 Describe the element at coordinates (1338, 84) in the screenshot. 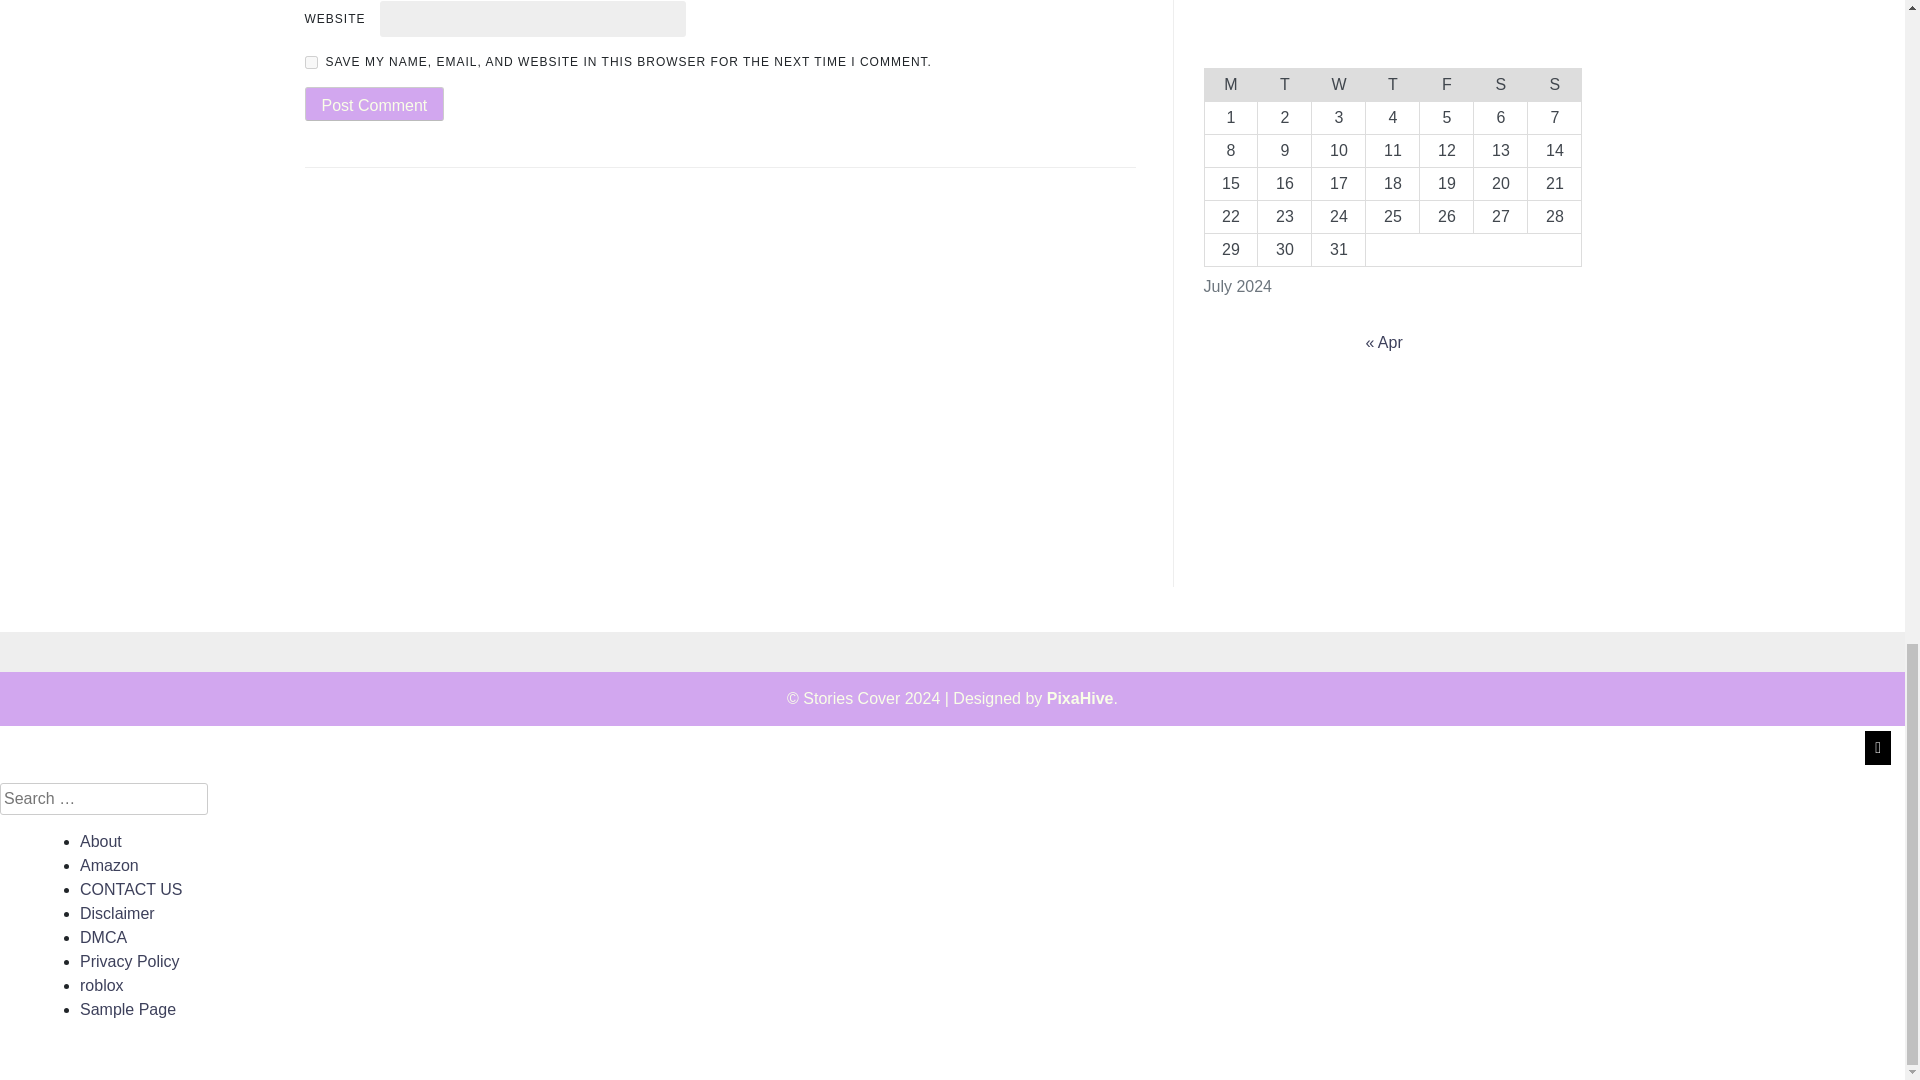

I see `Wednesday` at that location.